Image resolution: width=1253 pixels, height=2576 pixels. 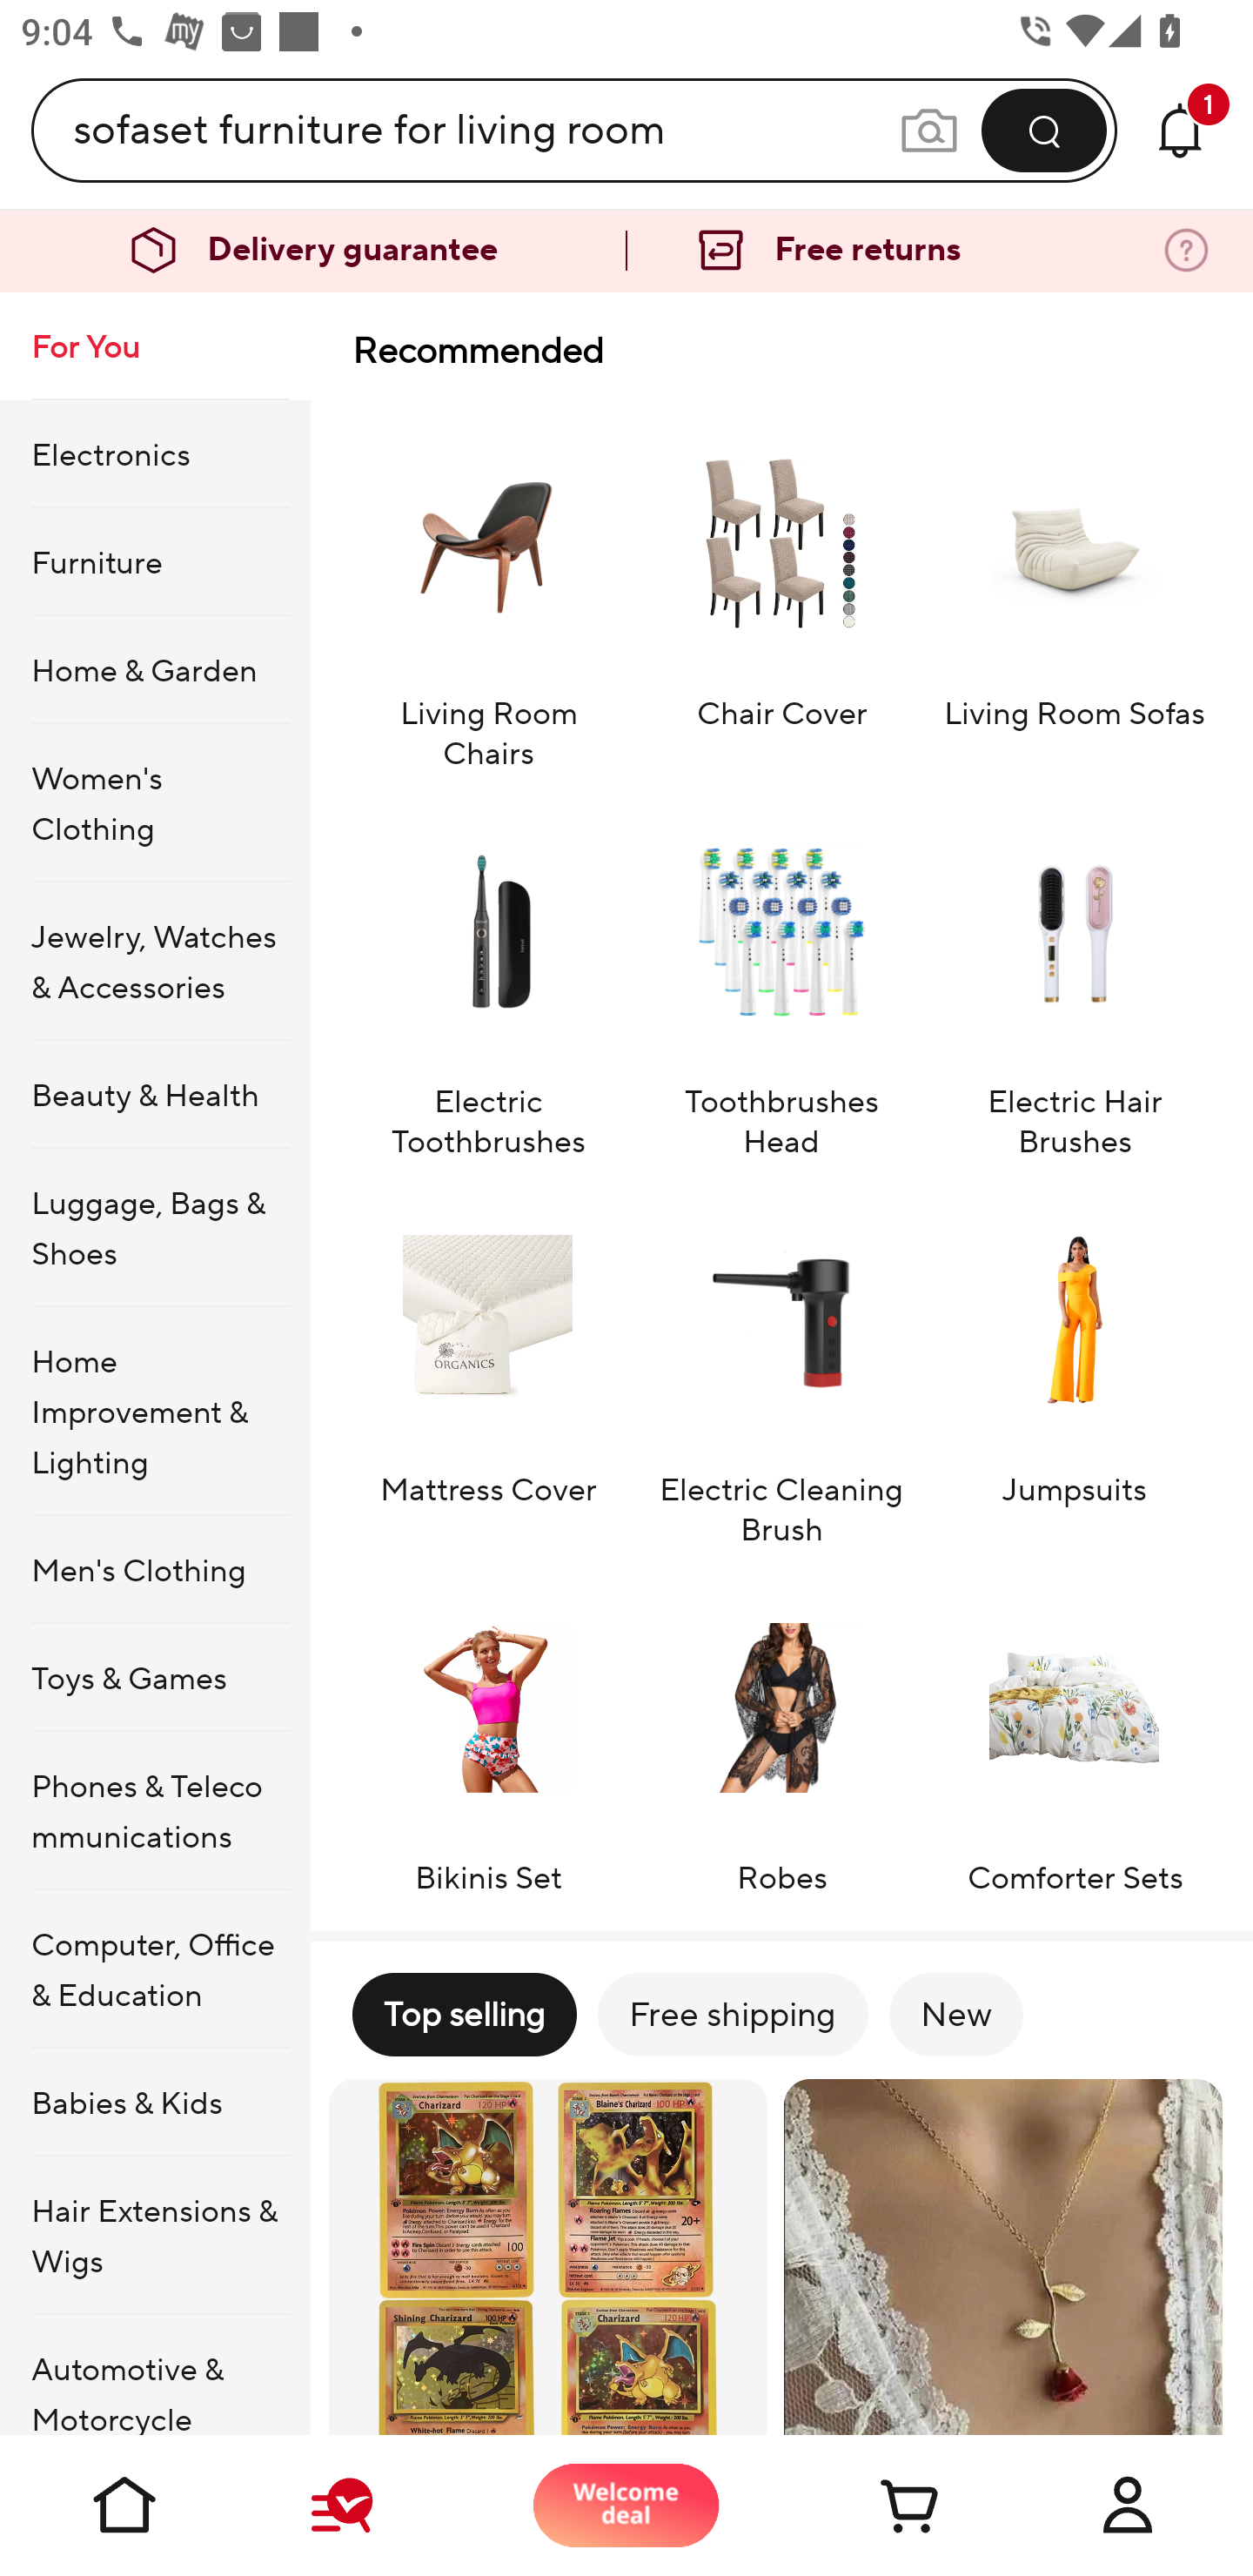 I want to click on Men's Clothing, so click(x=155, y=1570).